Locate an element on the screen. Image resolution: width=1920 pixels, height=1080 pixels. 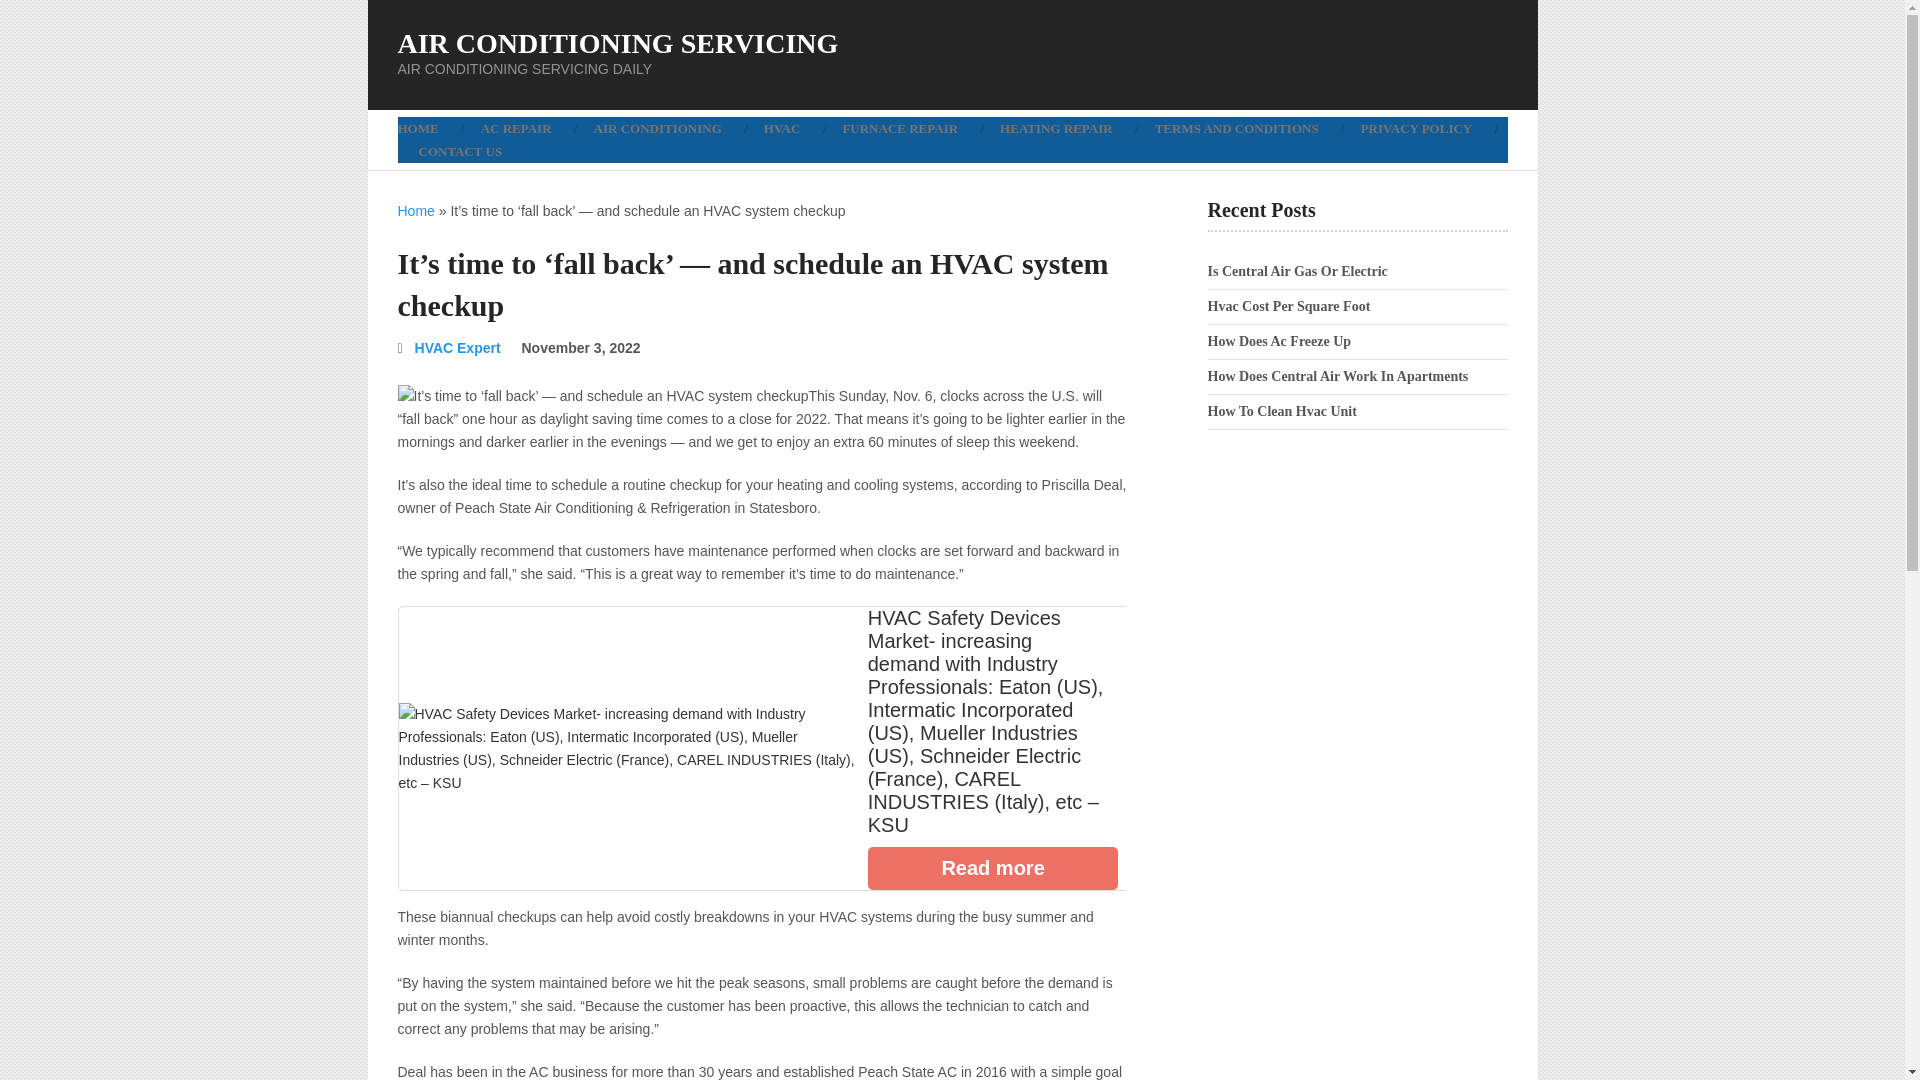
How Does Ac Freeze Up is located at coordinates (1279, 340).